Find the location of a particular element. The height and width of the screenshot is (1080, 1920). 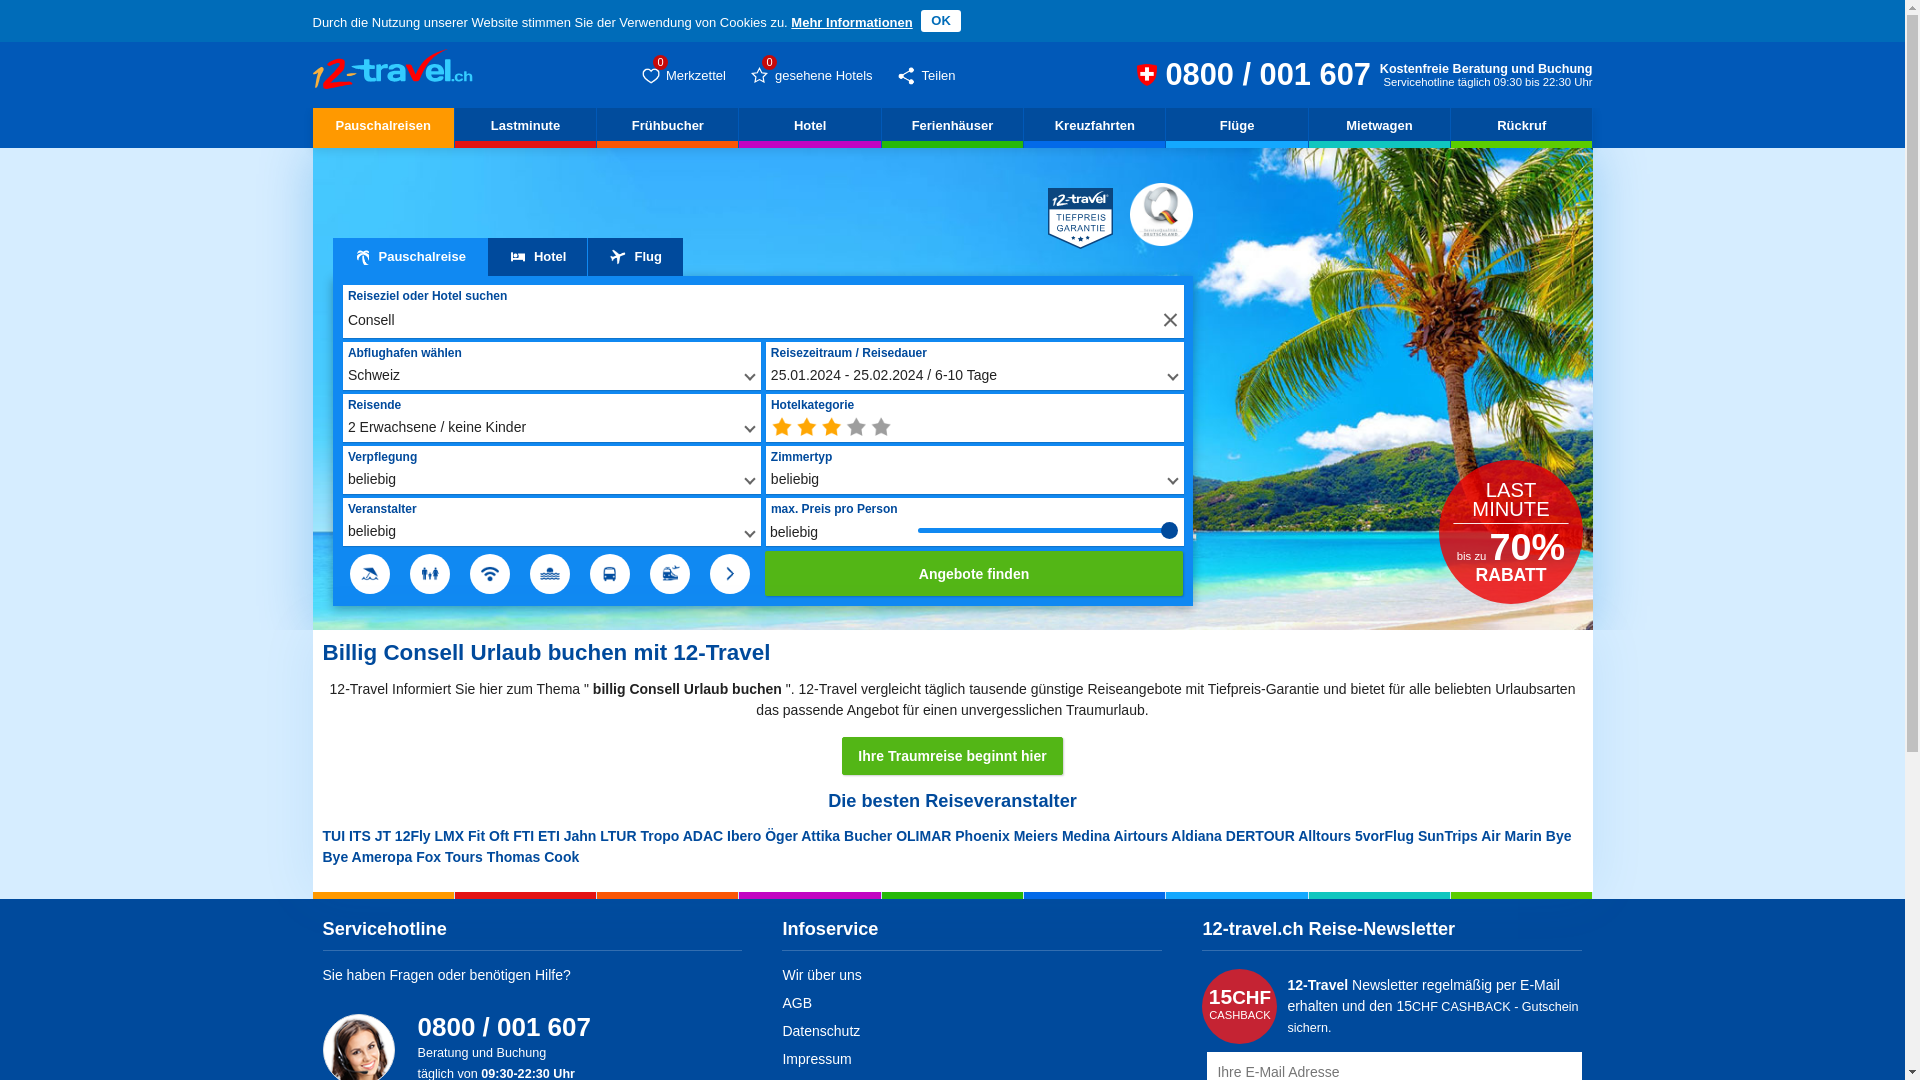

Ibero is located at coordinates (744, 836).